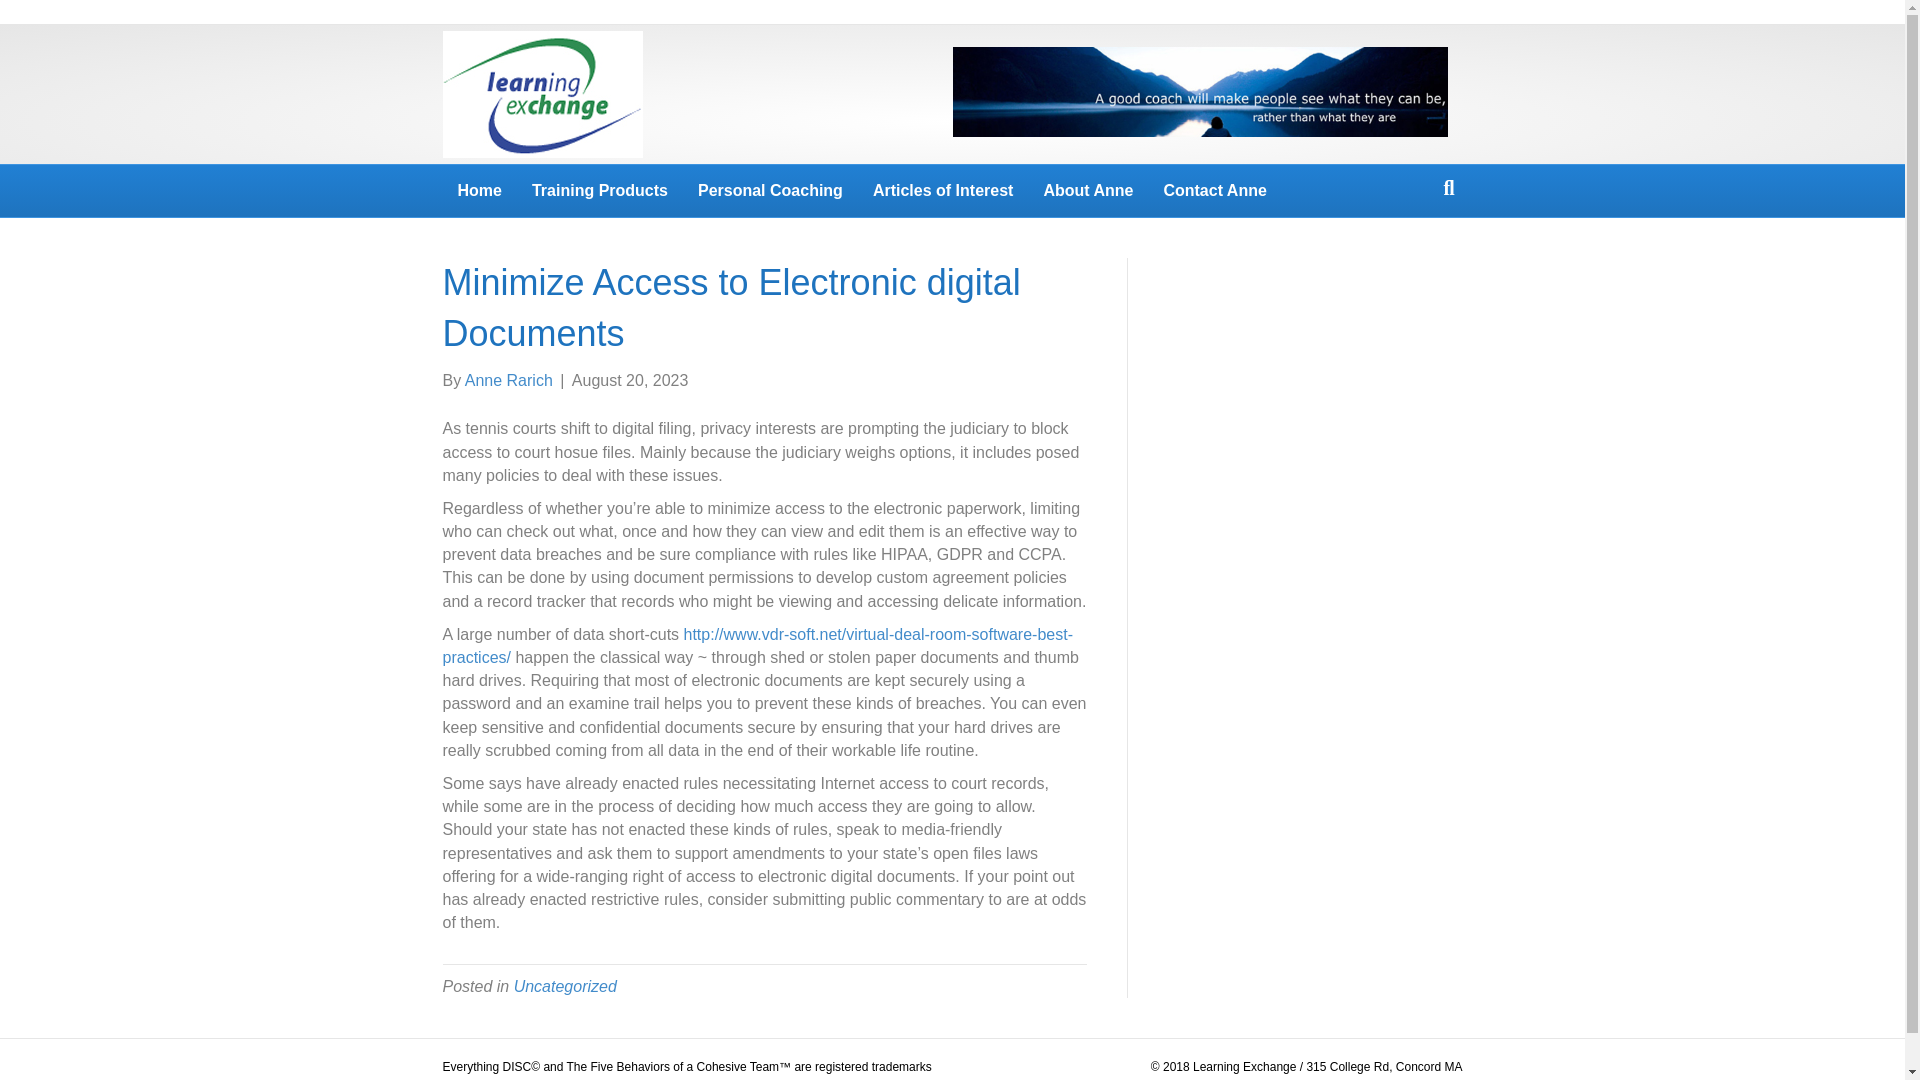  What do you see at coordinates (770, 191) in the screenshot?
I see `Personal Coaching` at bounding box center [770, 191].